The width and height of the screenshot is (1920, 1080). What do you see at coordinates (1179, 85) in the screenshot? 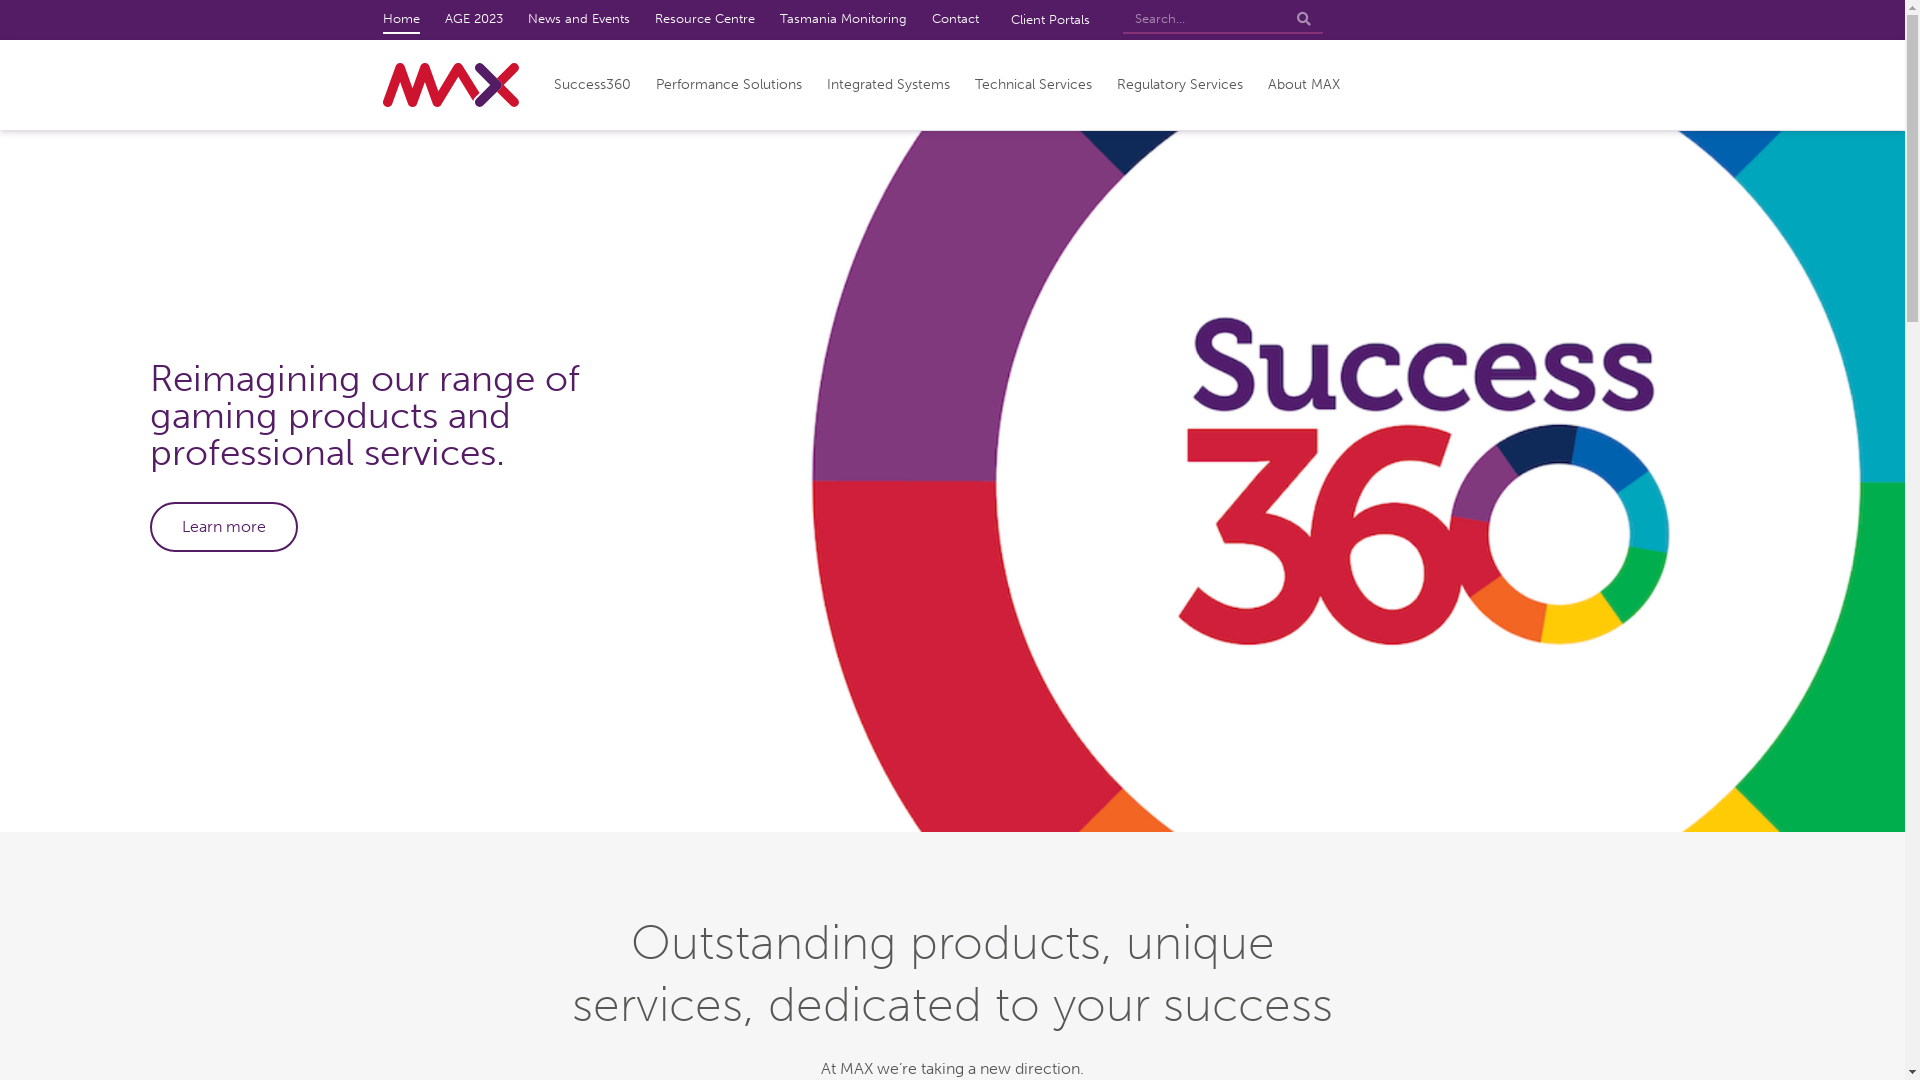
I see `Regulatory Services` at bounding box center [1179, 85].